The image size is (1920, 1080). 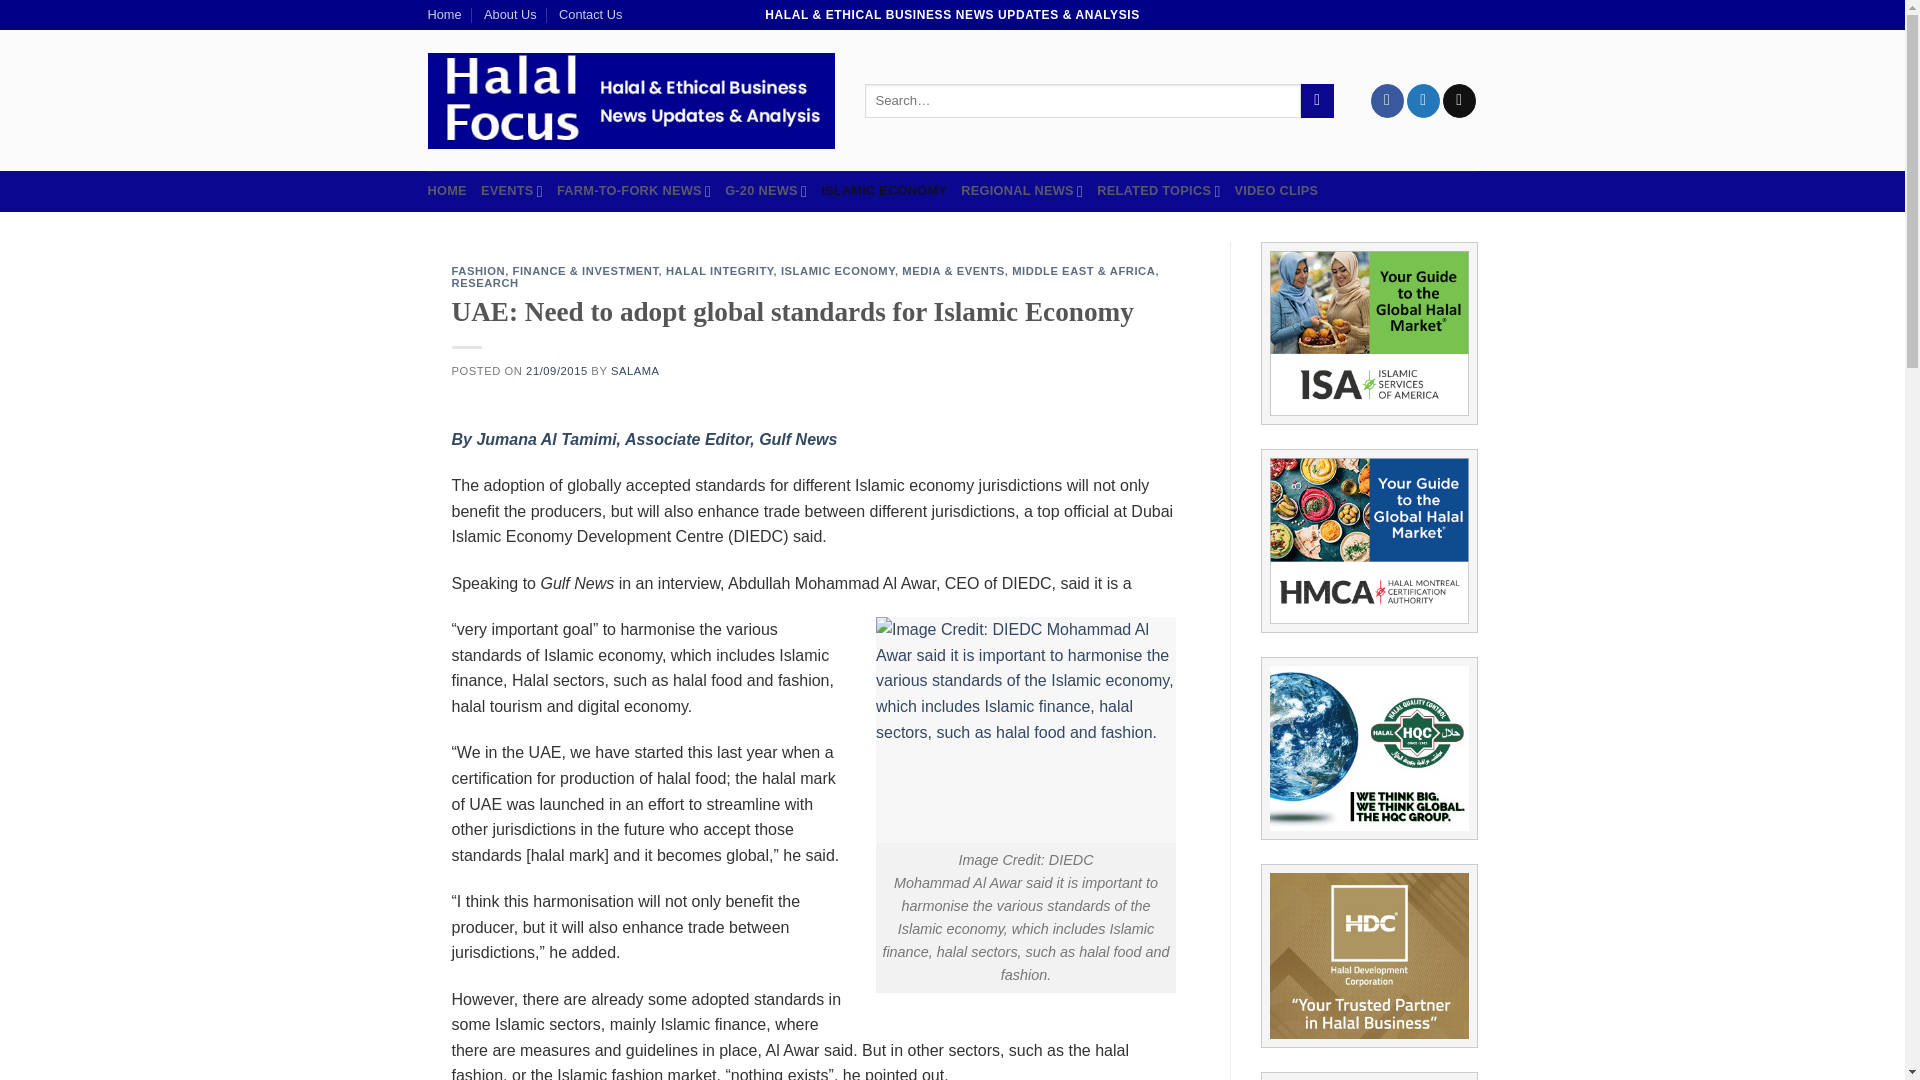 I want to click on EVENTS, so click(x=512, y=190).